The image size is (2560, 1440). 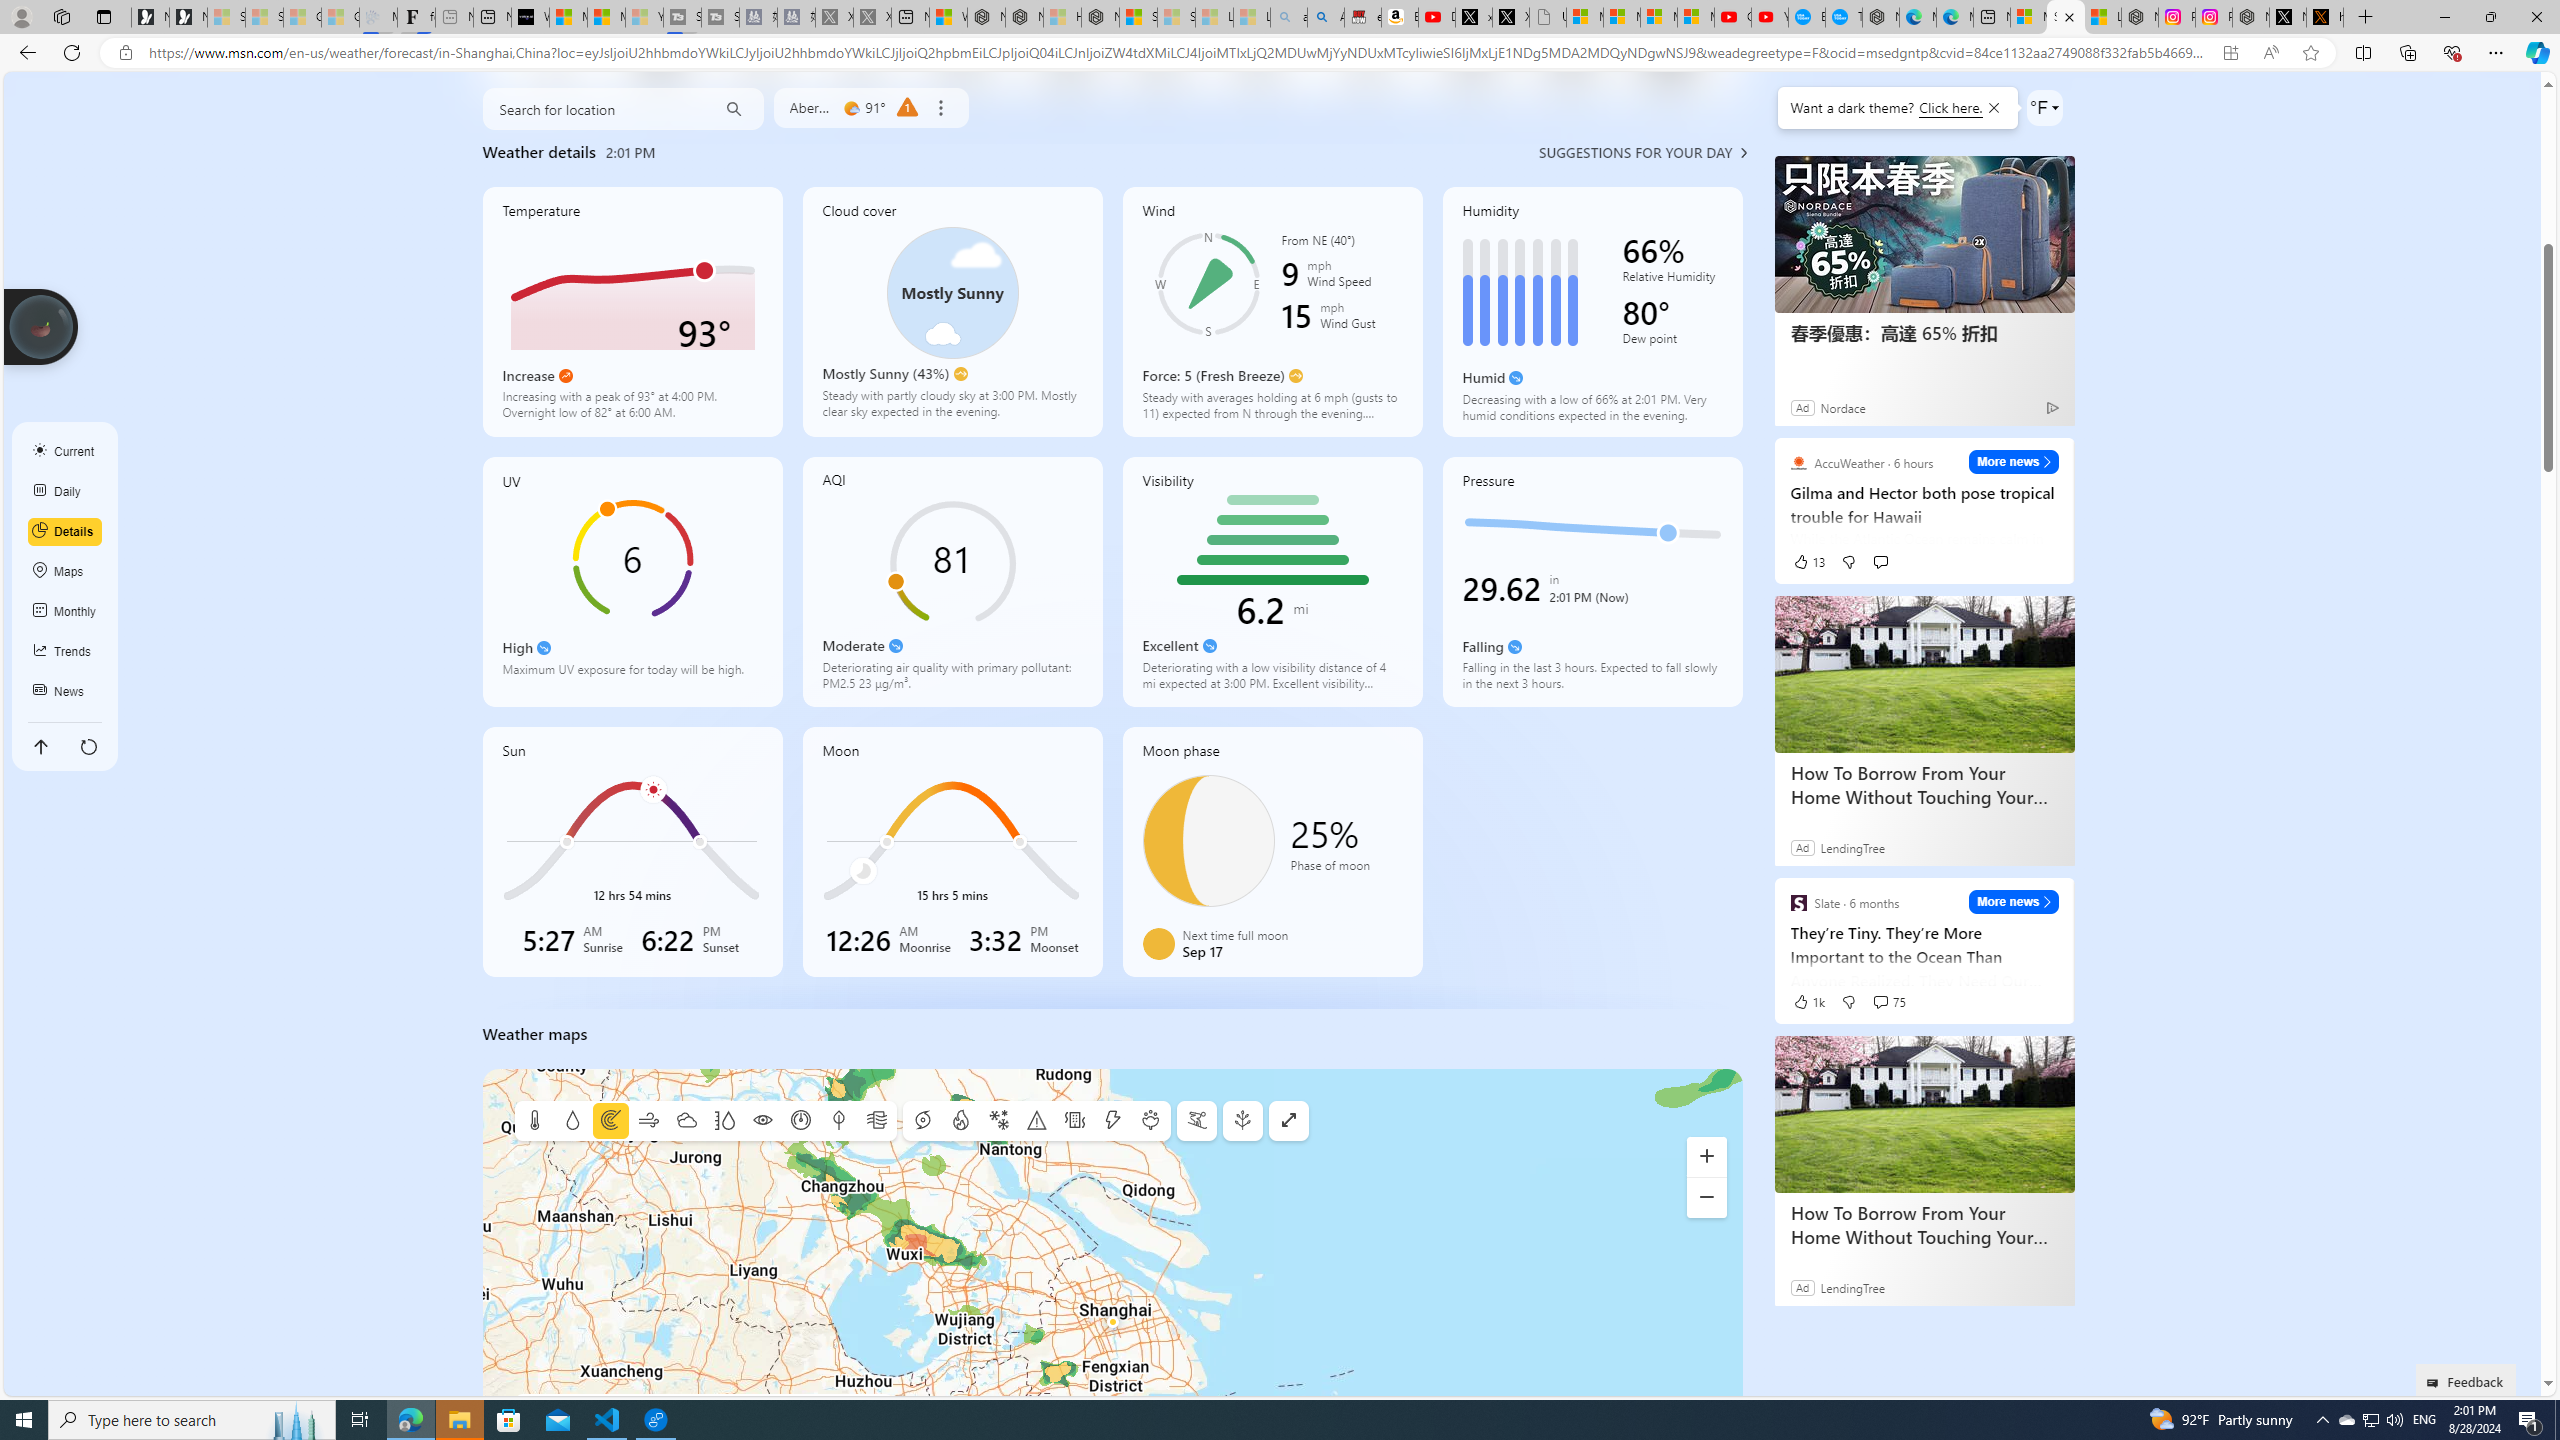 What do you see at coordinates (632, 582) in the screenshot?
I see `UV` at bounding box center [632, 582].